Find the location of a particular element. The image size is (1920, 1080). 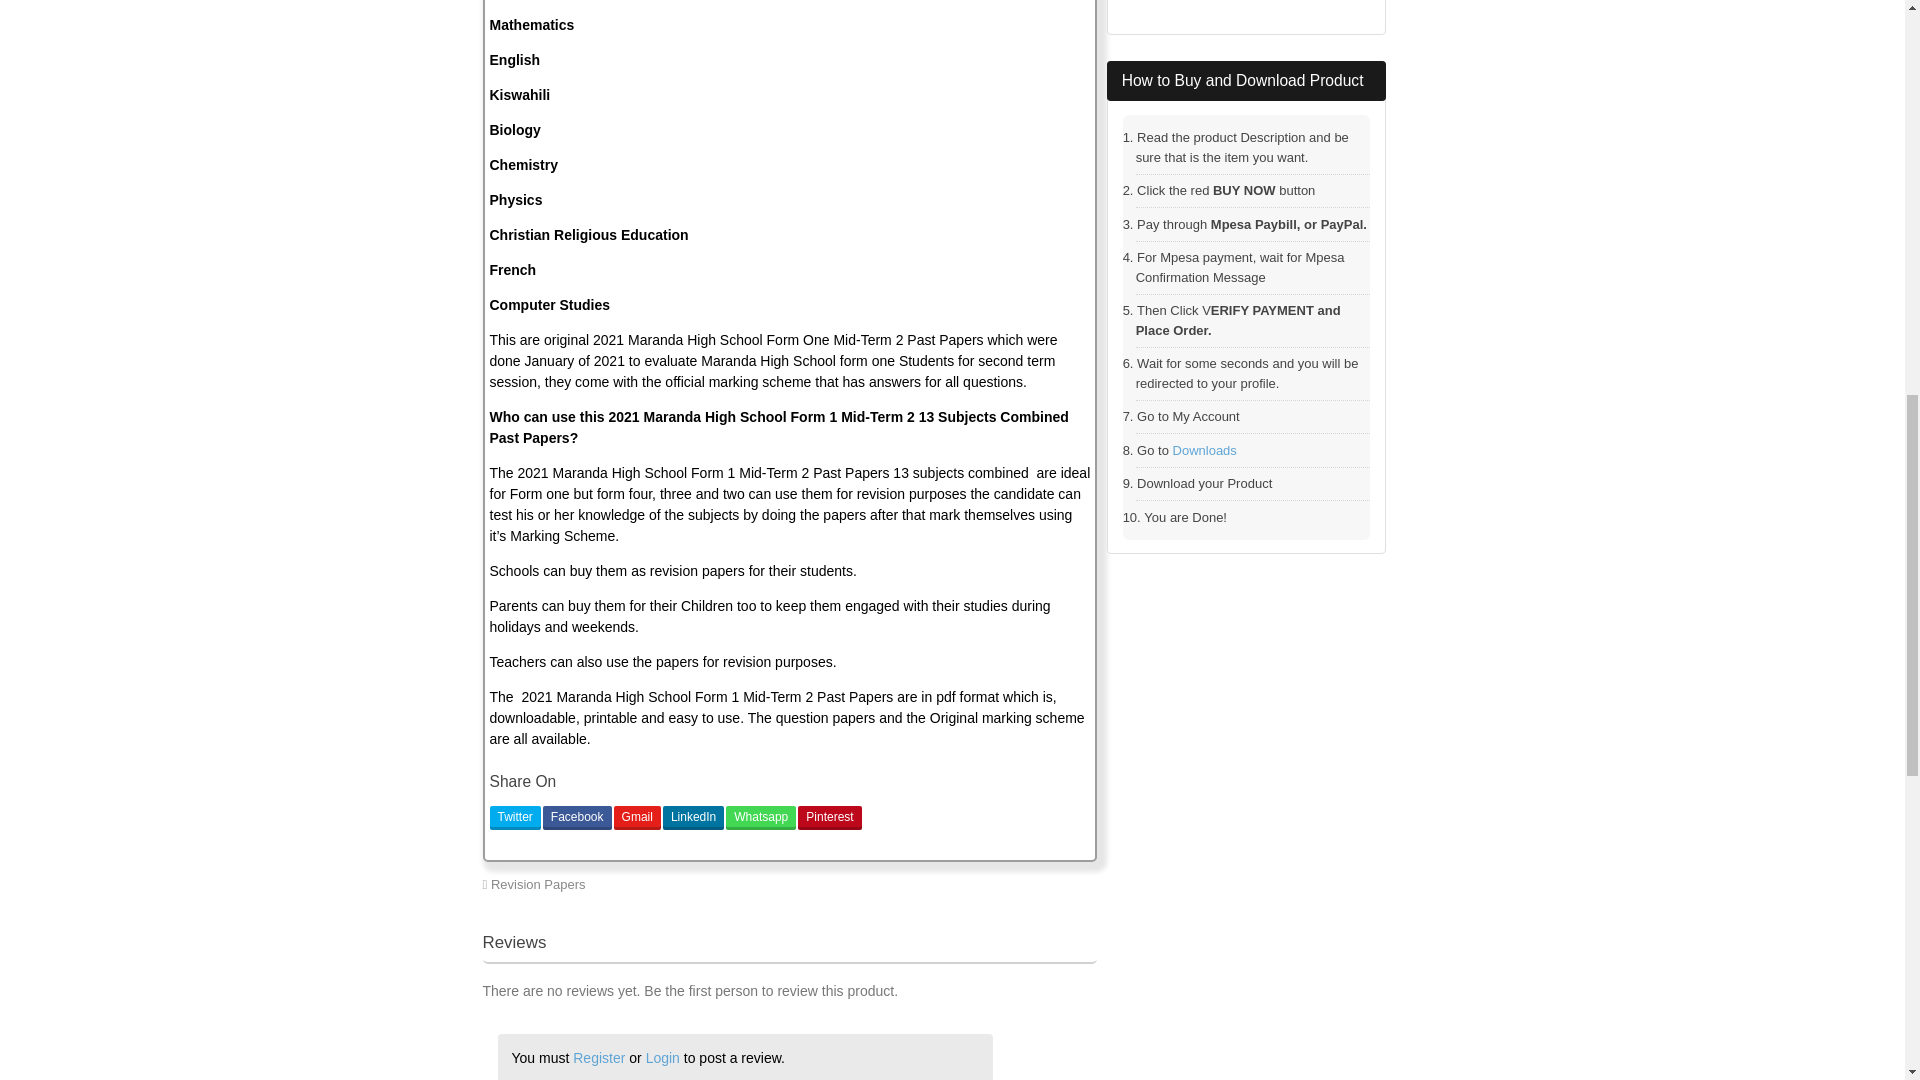

Maranda Mid-Term 2 Past Papers 2021 is located at coordinates (975, 884).